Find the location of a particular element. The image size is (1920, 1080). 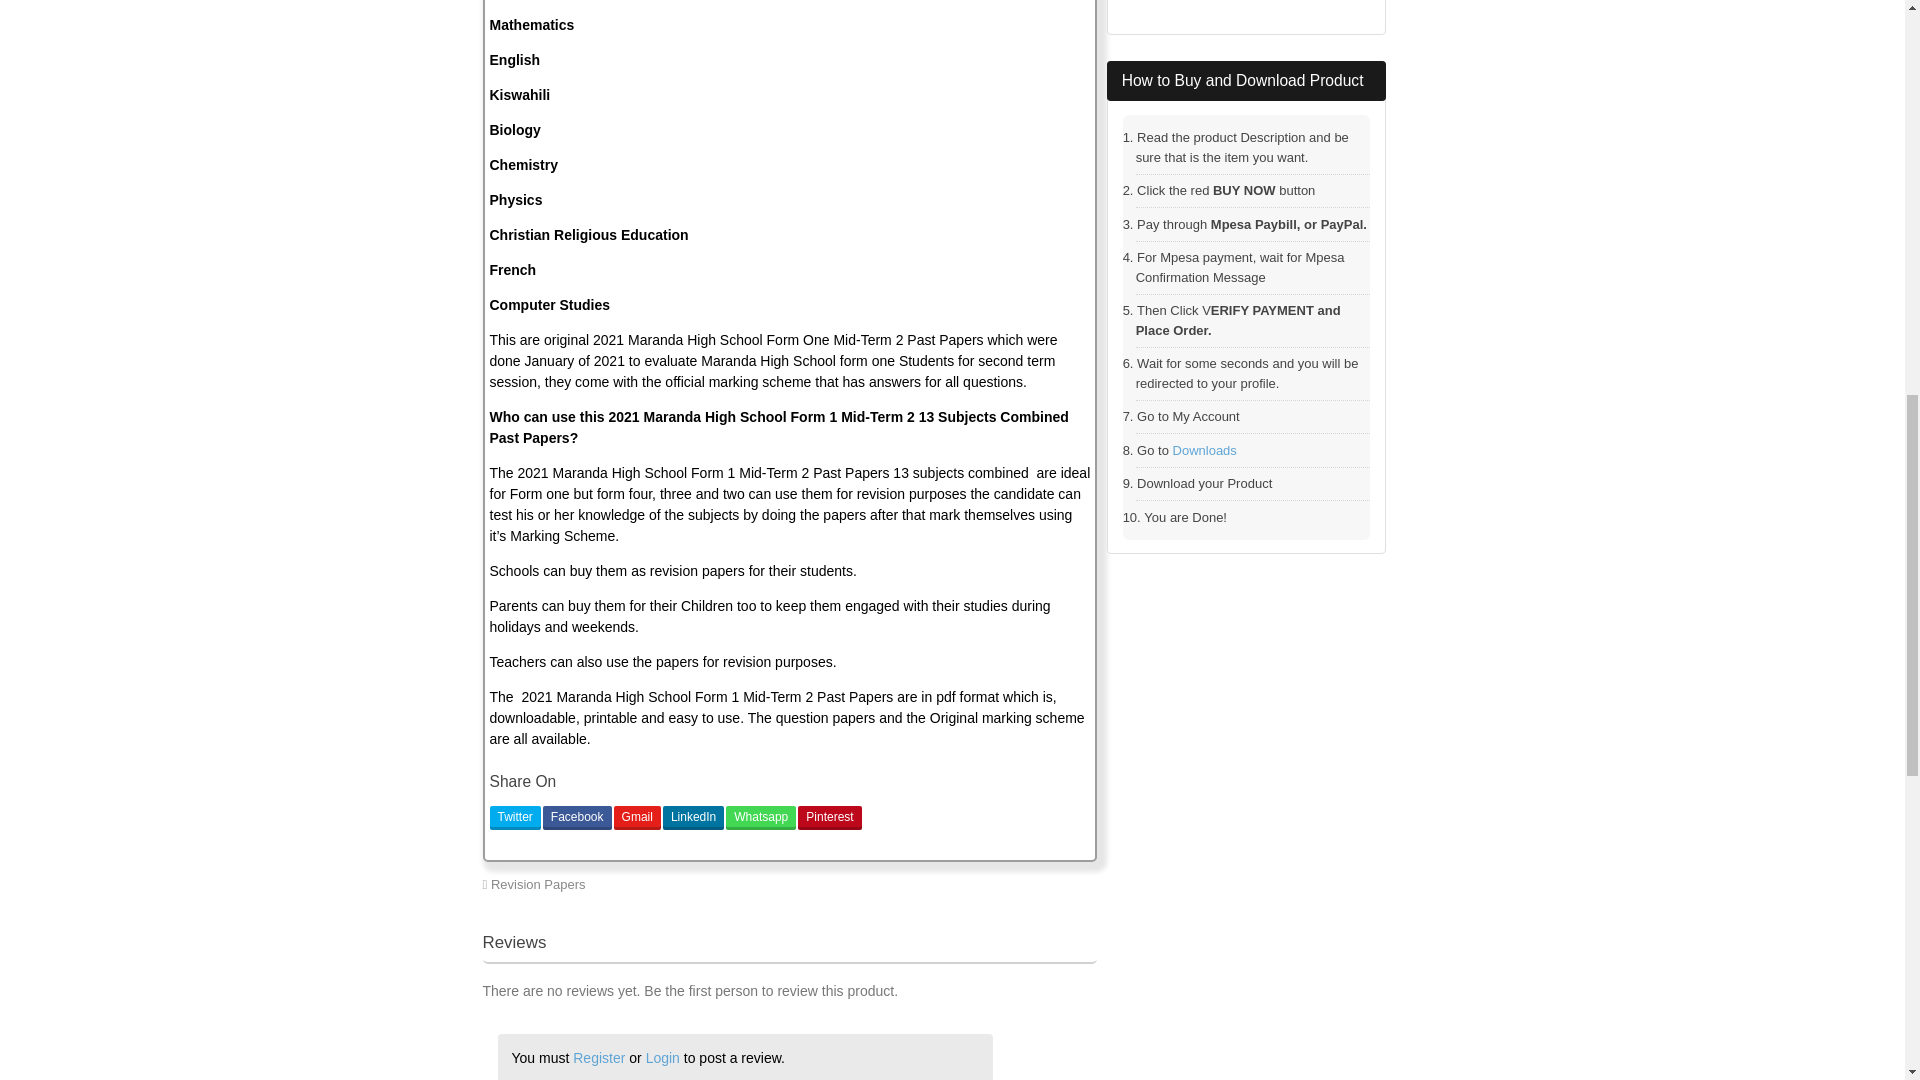

Maranda Mid-Term 2 Past Papers 2021 is located at coordinates (975, 884).